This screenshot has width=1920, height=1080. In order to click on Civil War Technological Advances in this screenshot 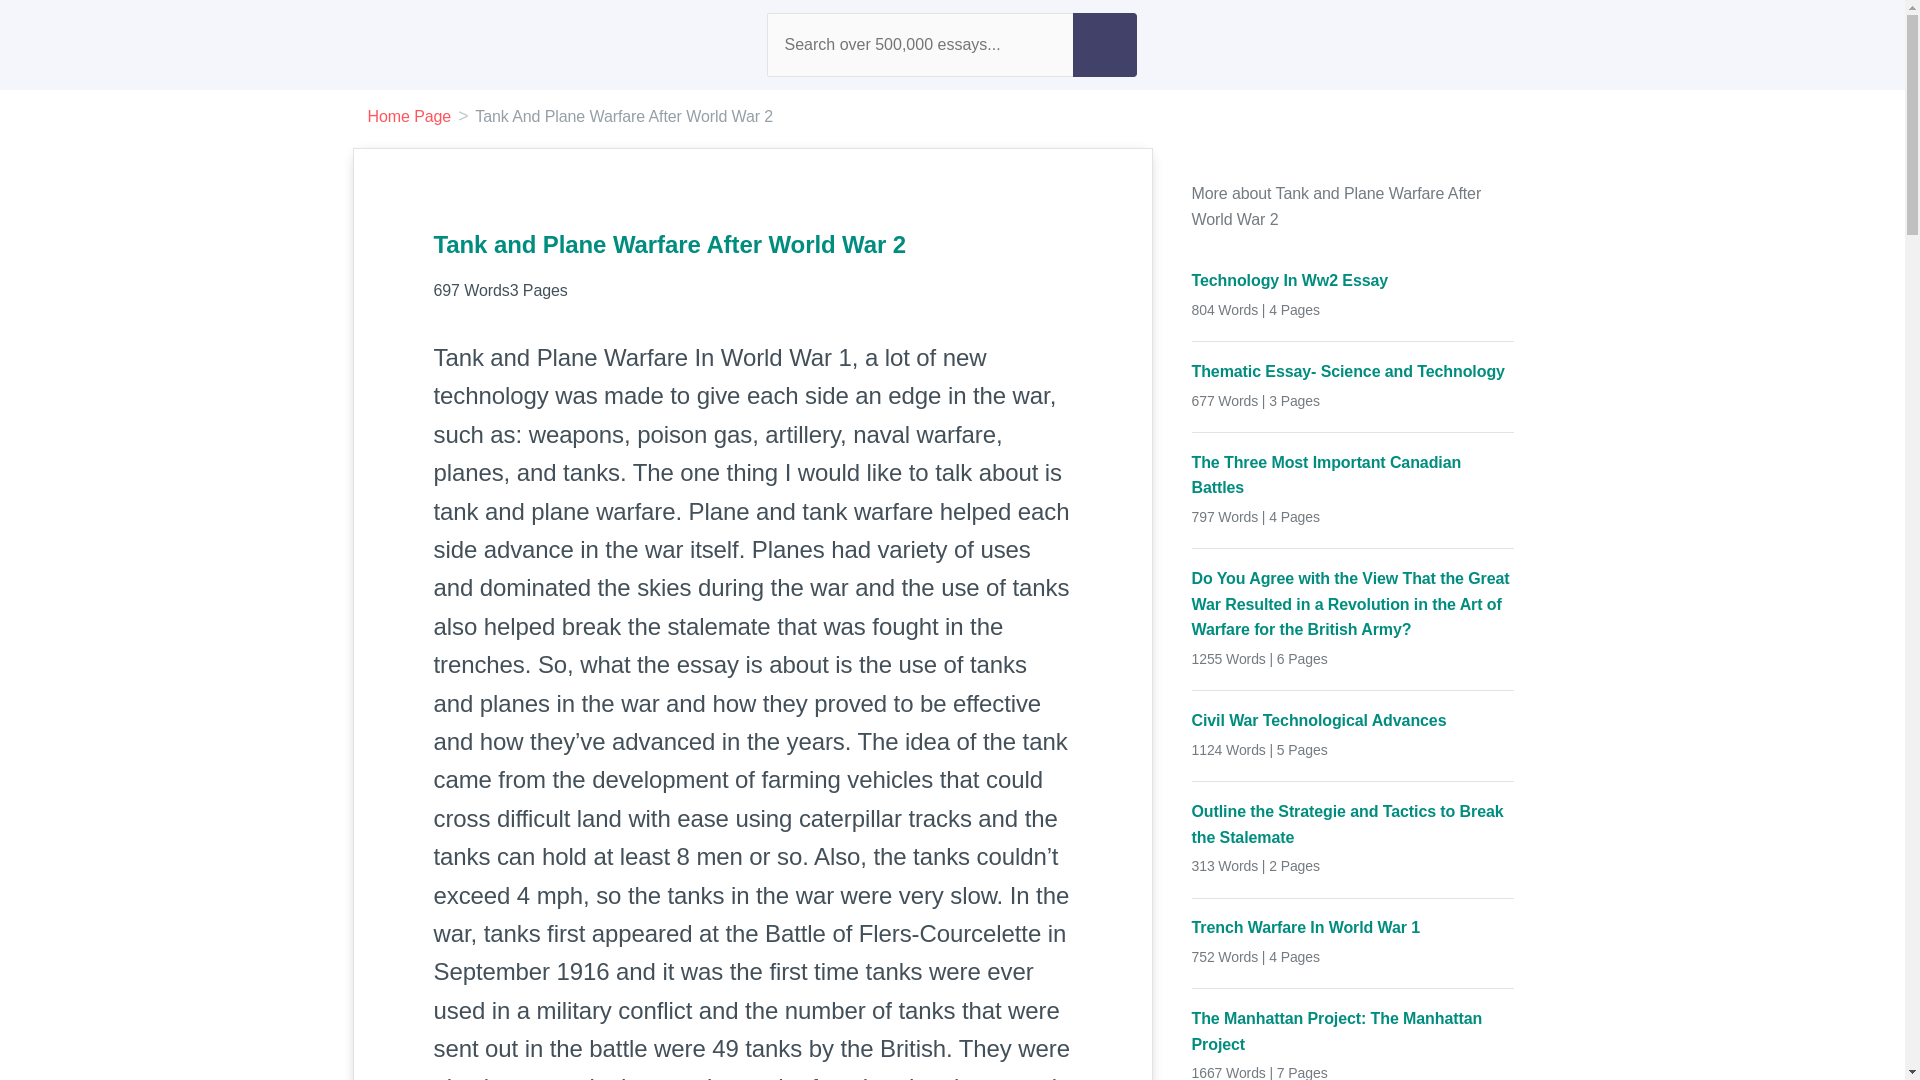, I will do `click(1353, 721)`.